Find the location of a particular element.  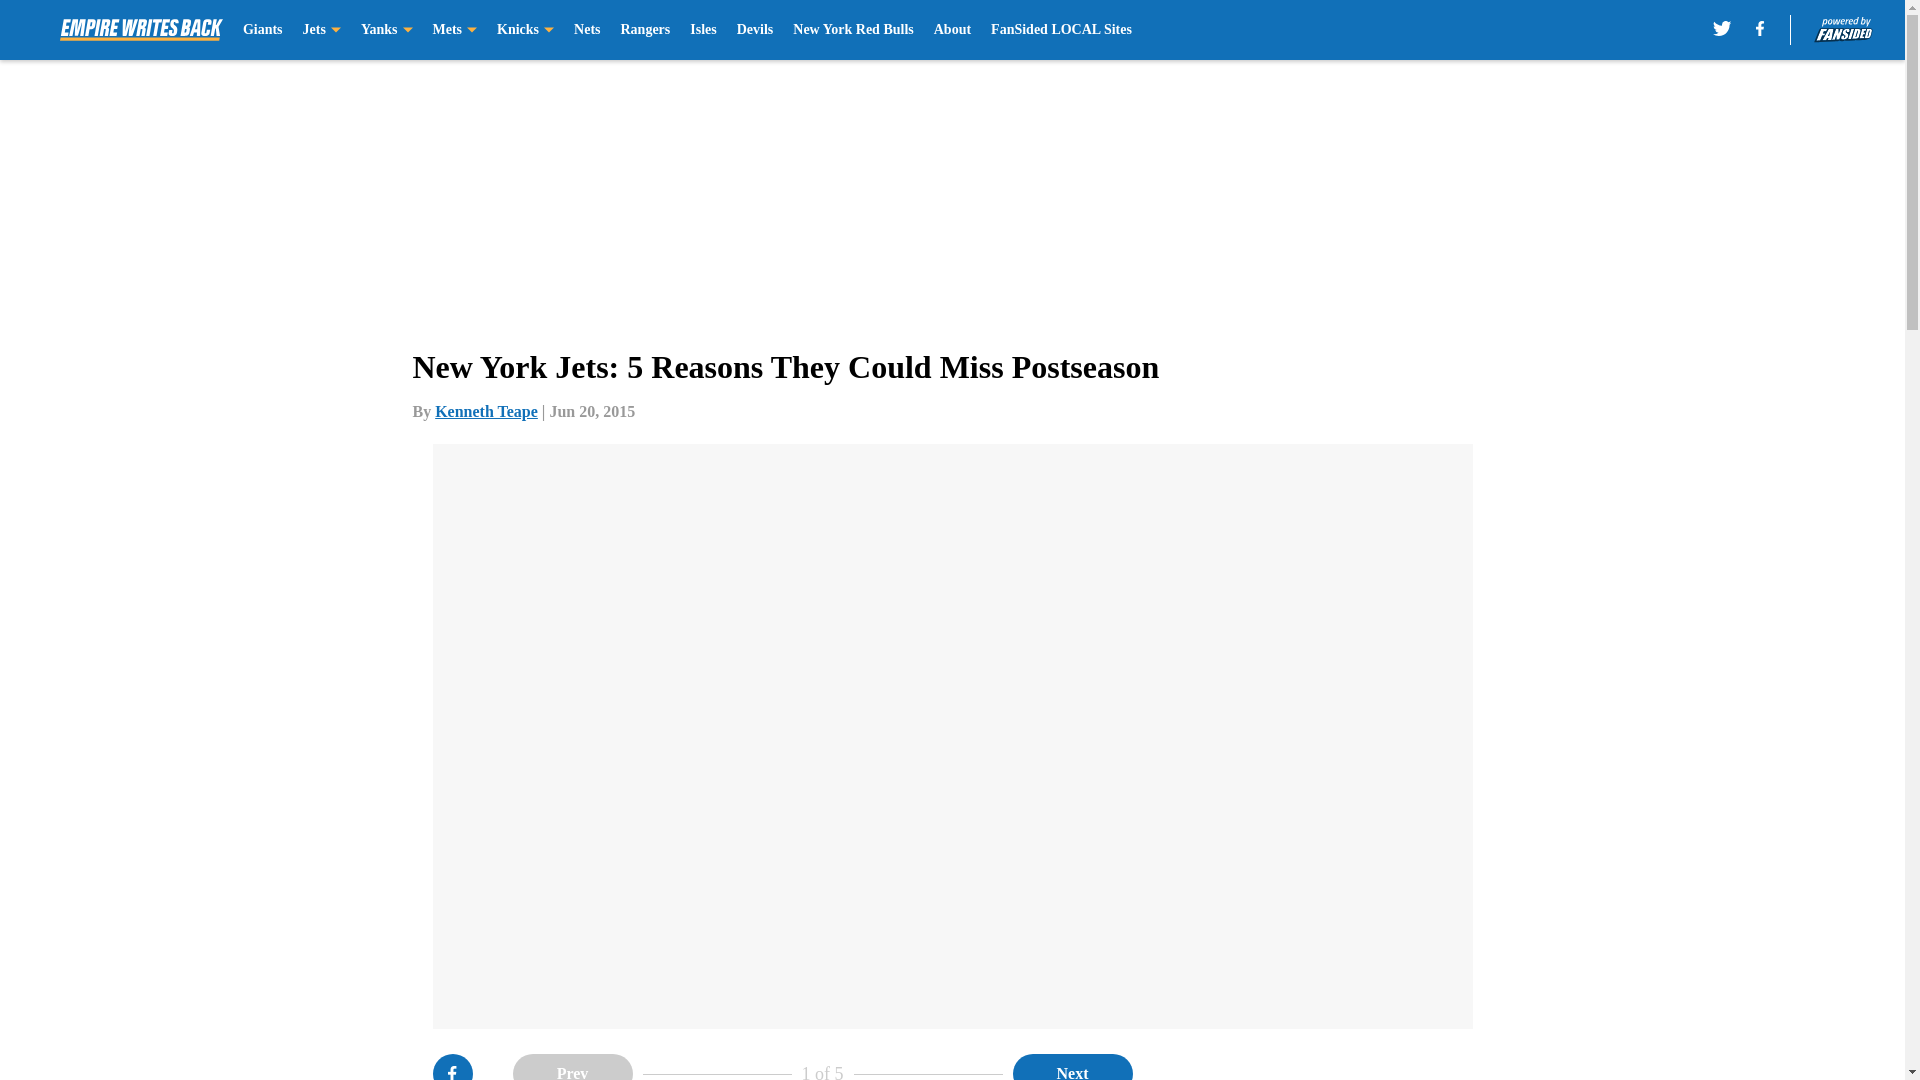

Giants is located at coordinates (262, 30).